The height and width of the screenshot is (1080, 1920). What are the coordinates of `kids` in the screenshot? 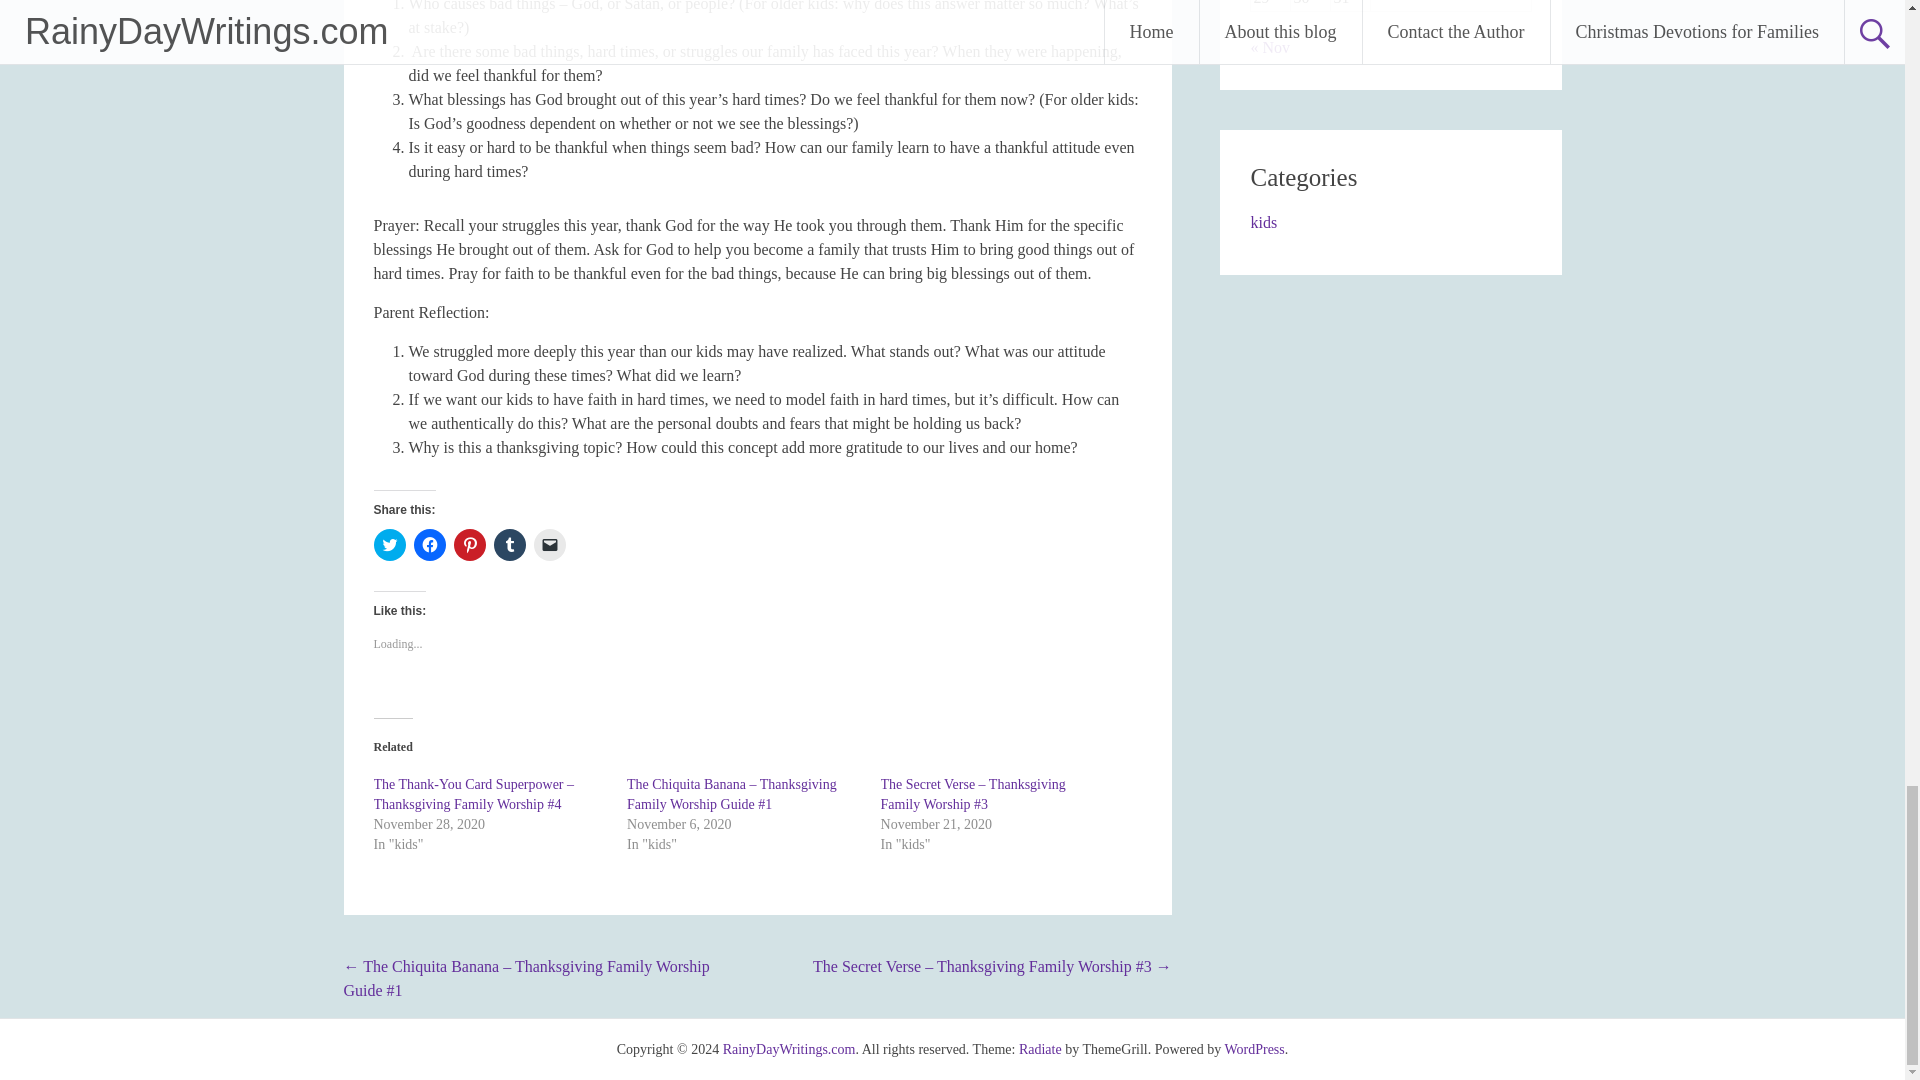 It's located at (1262, 222).